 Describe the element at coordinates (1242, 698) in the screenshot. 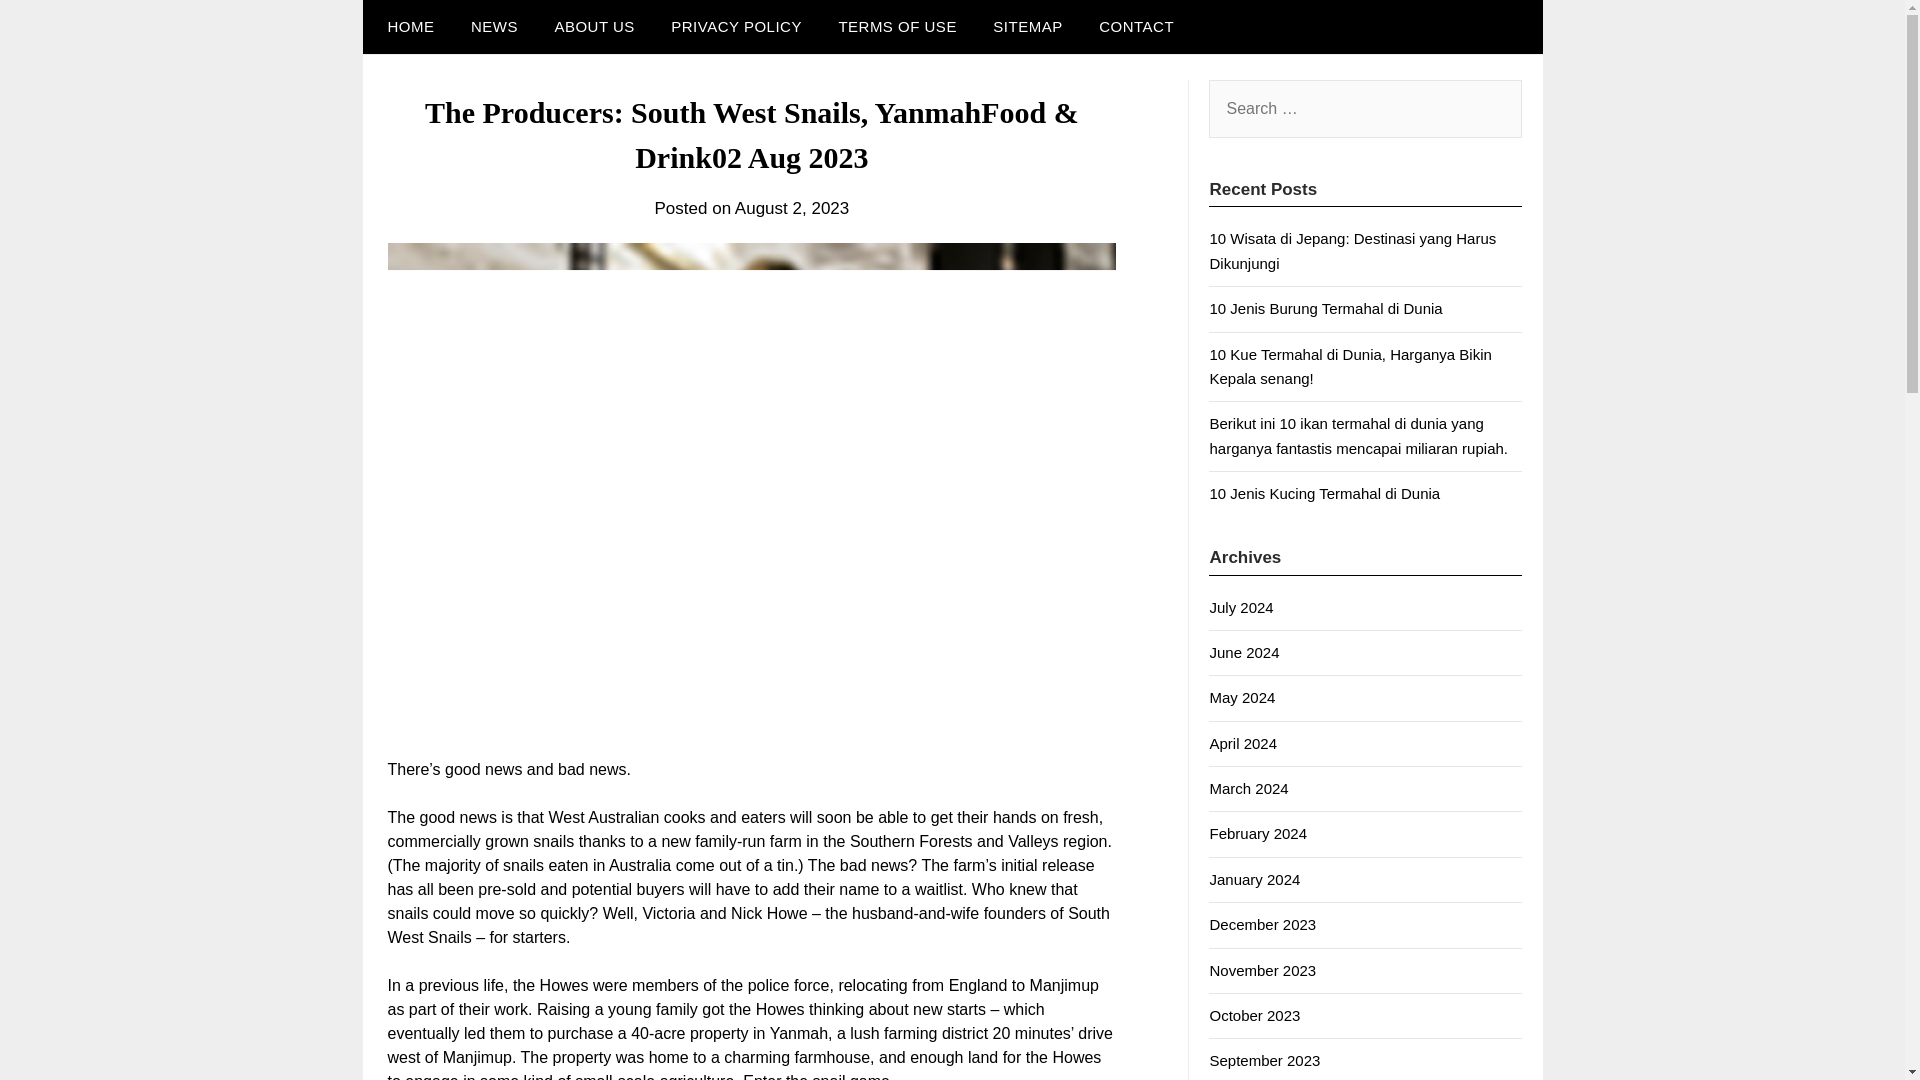

I see `May 2024` at that location.